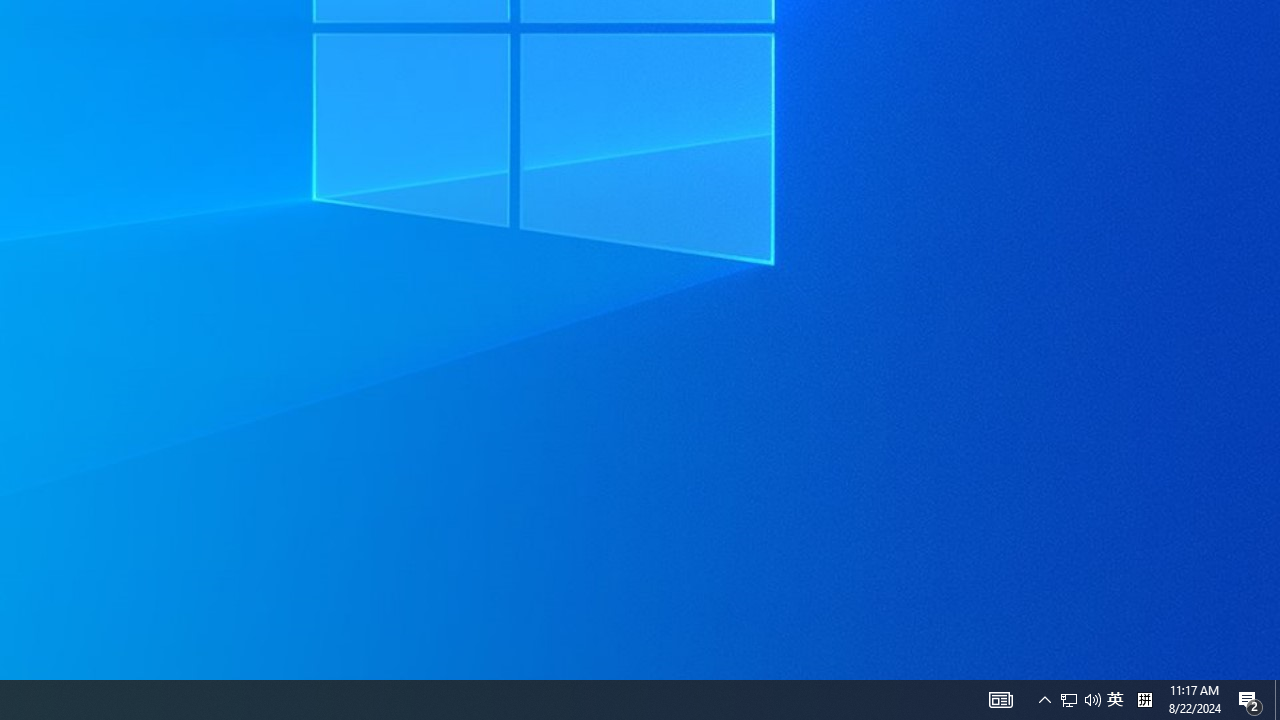  What do you see at coordinates (1080, 700) in the screenshot?
I see `Tray Input Indicator - Chinese (Simplified, China)` at bounding box center [1080, 700].